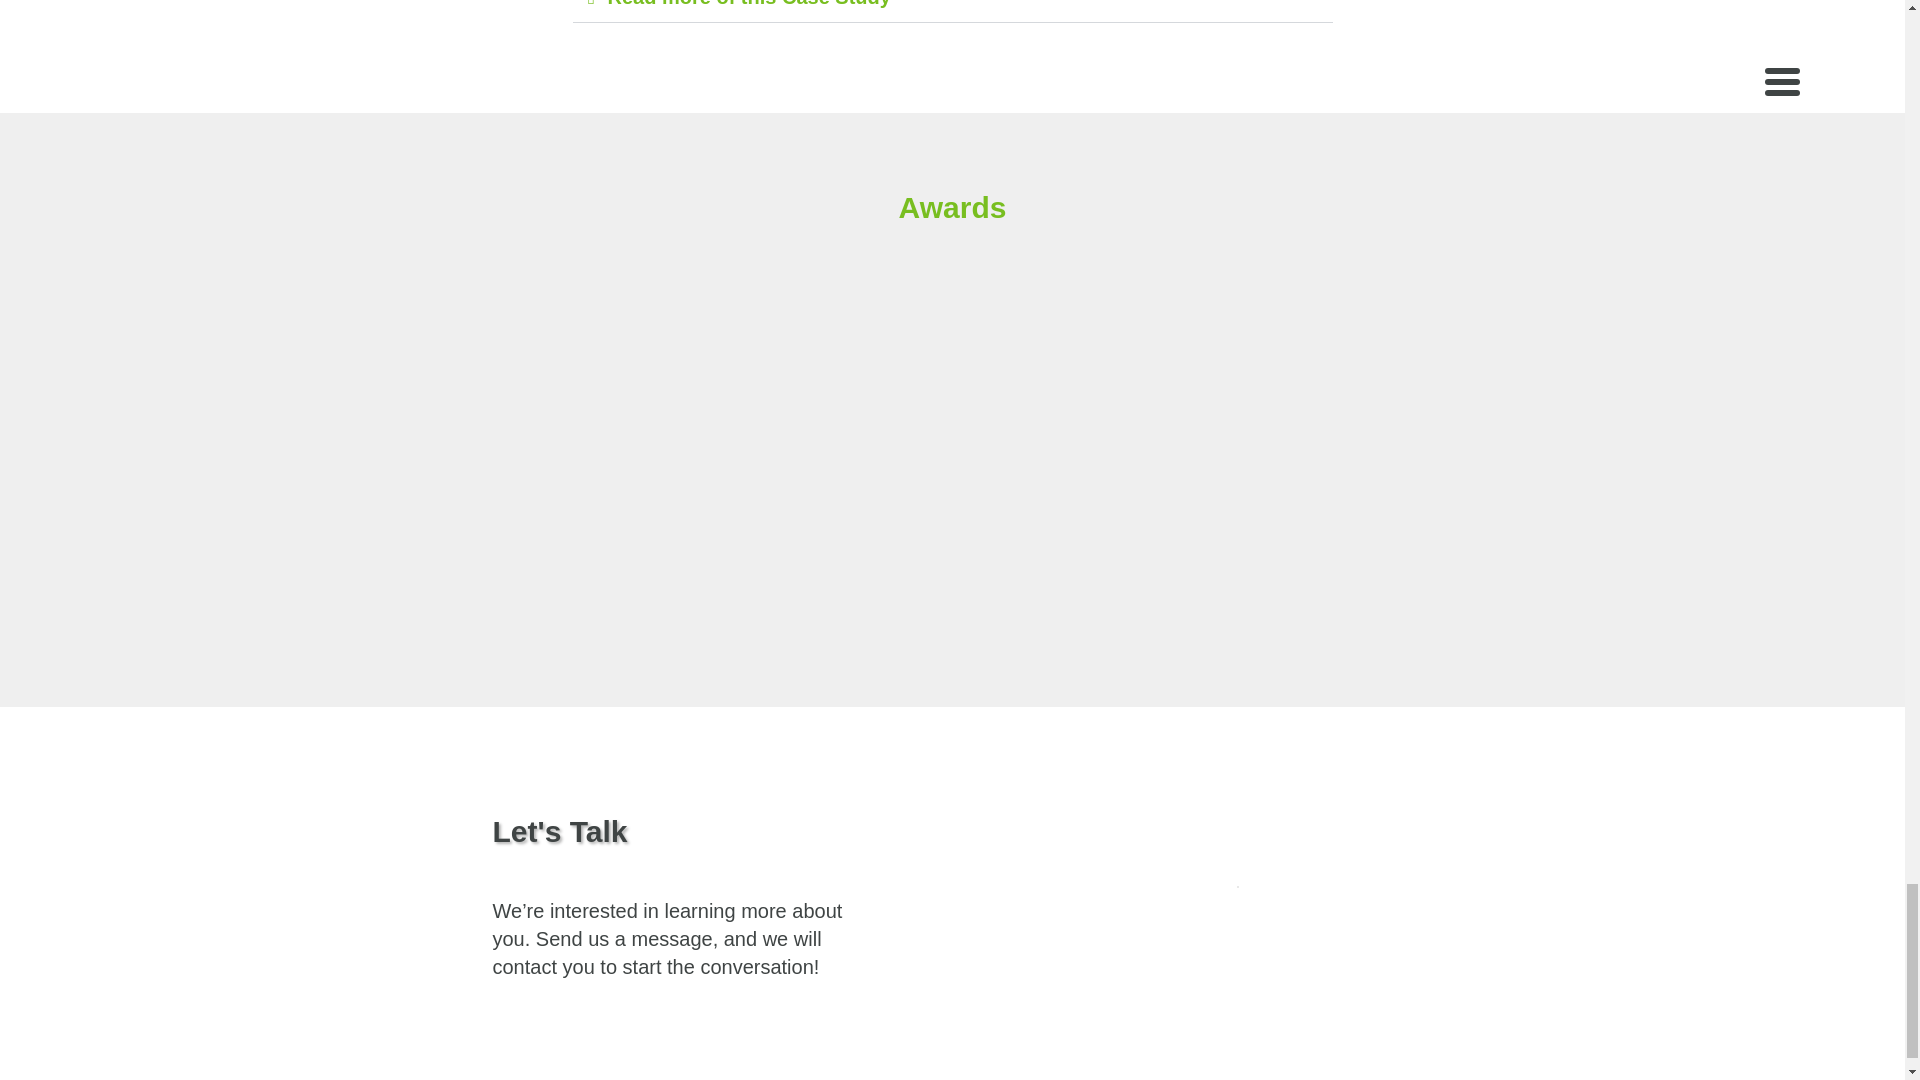 Image resolution: width=1920 pixels, height=1080 pixels. I want to click on Read more of this Case Study, so click(749, 4).